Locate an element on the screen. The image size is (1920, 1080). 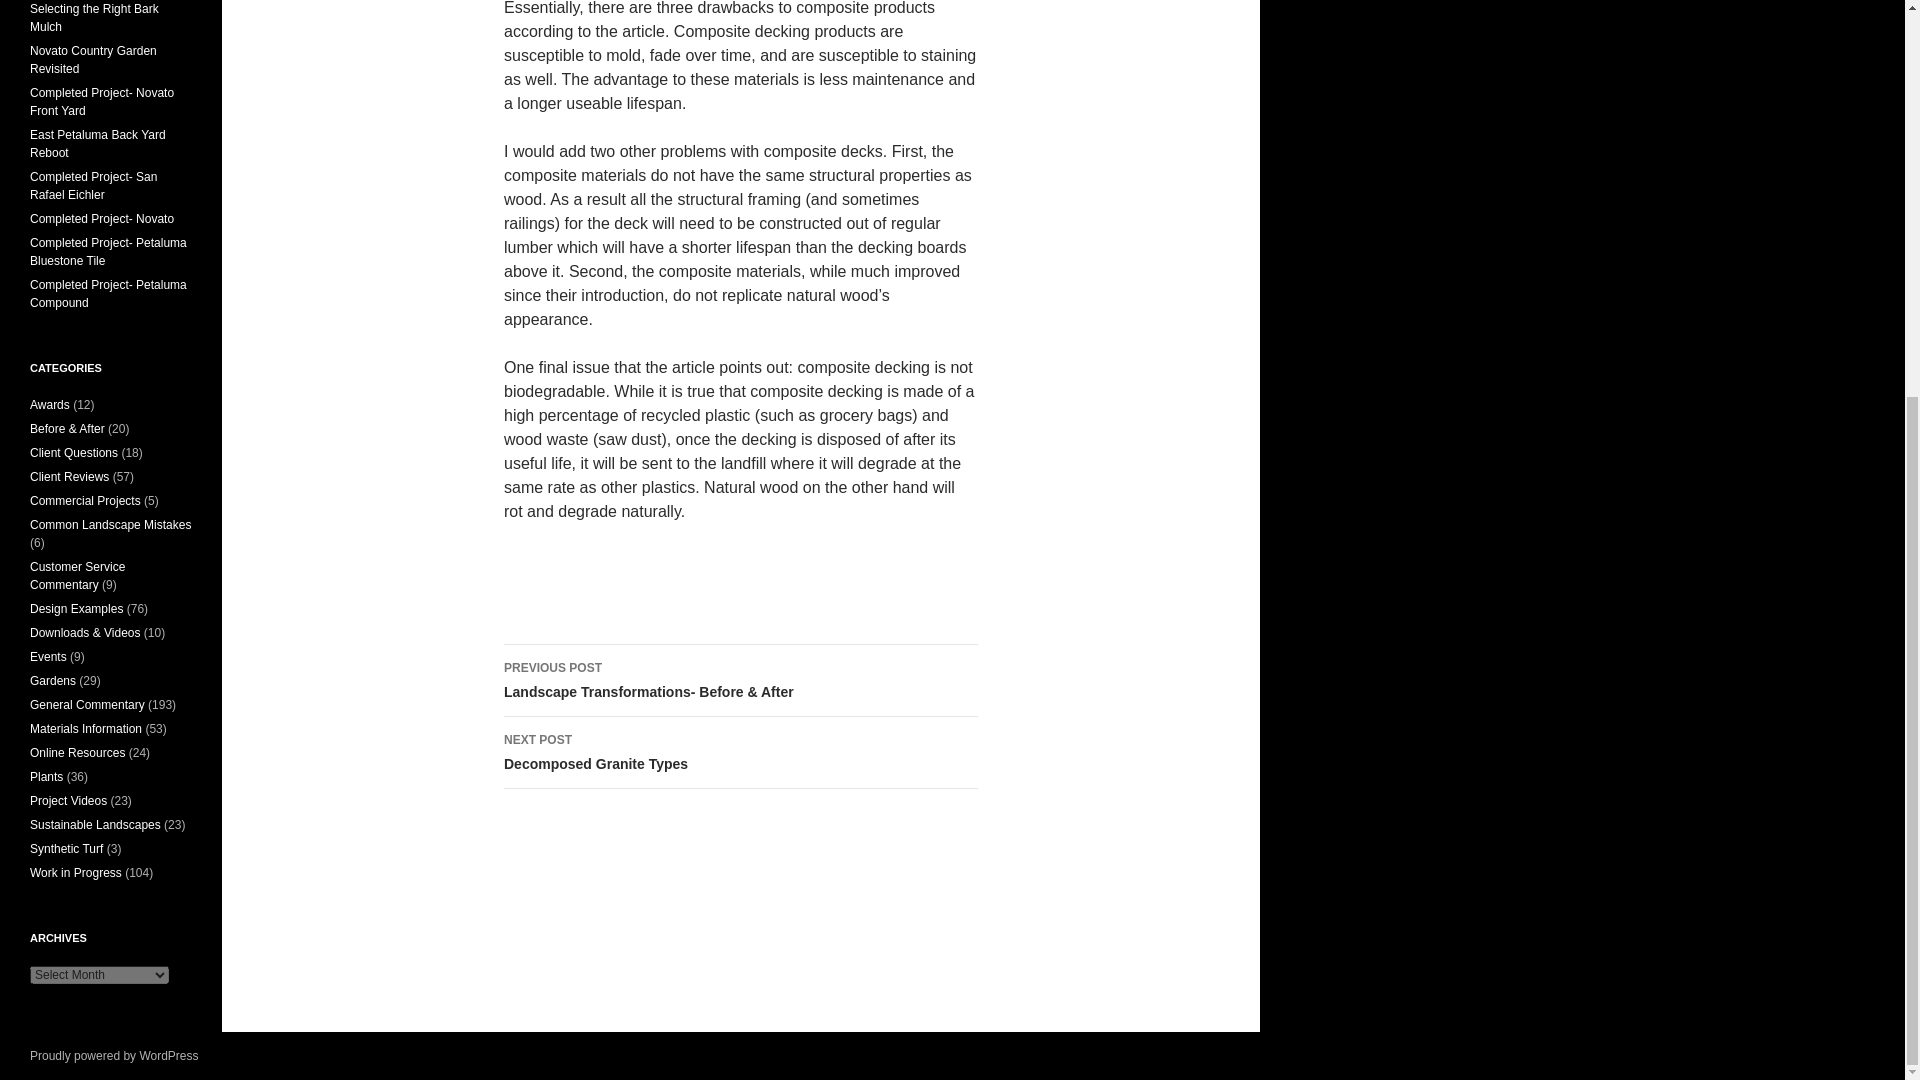
East Petaluma Back Yard Reboot is located at coordinates (94, 18).